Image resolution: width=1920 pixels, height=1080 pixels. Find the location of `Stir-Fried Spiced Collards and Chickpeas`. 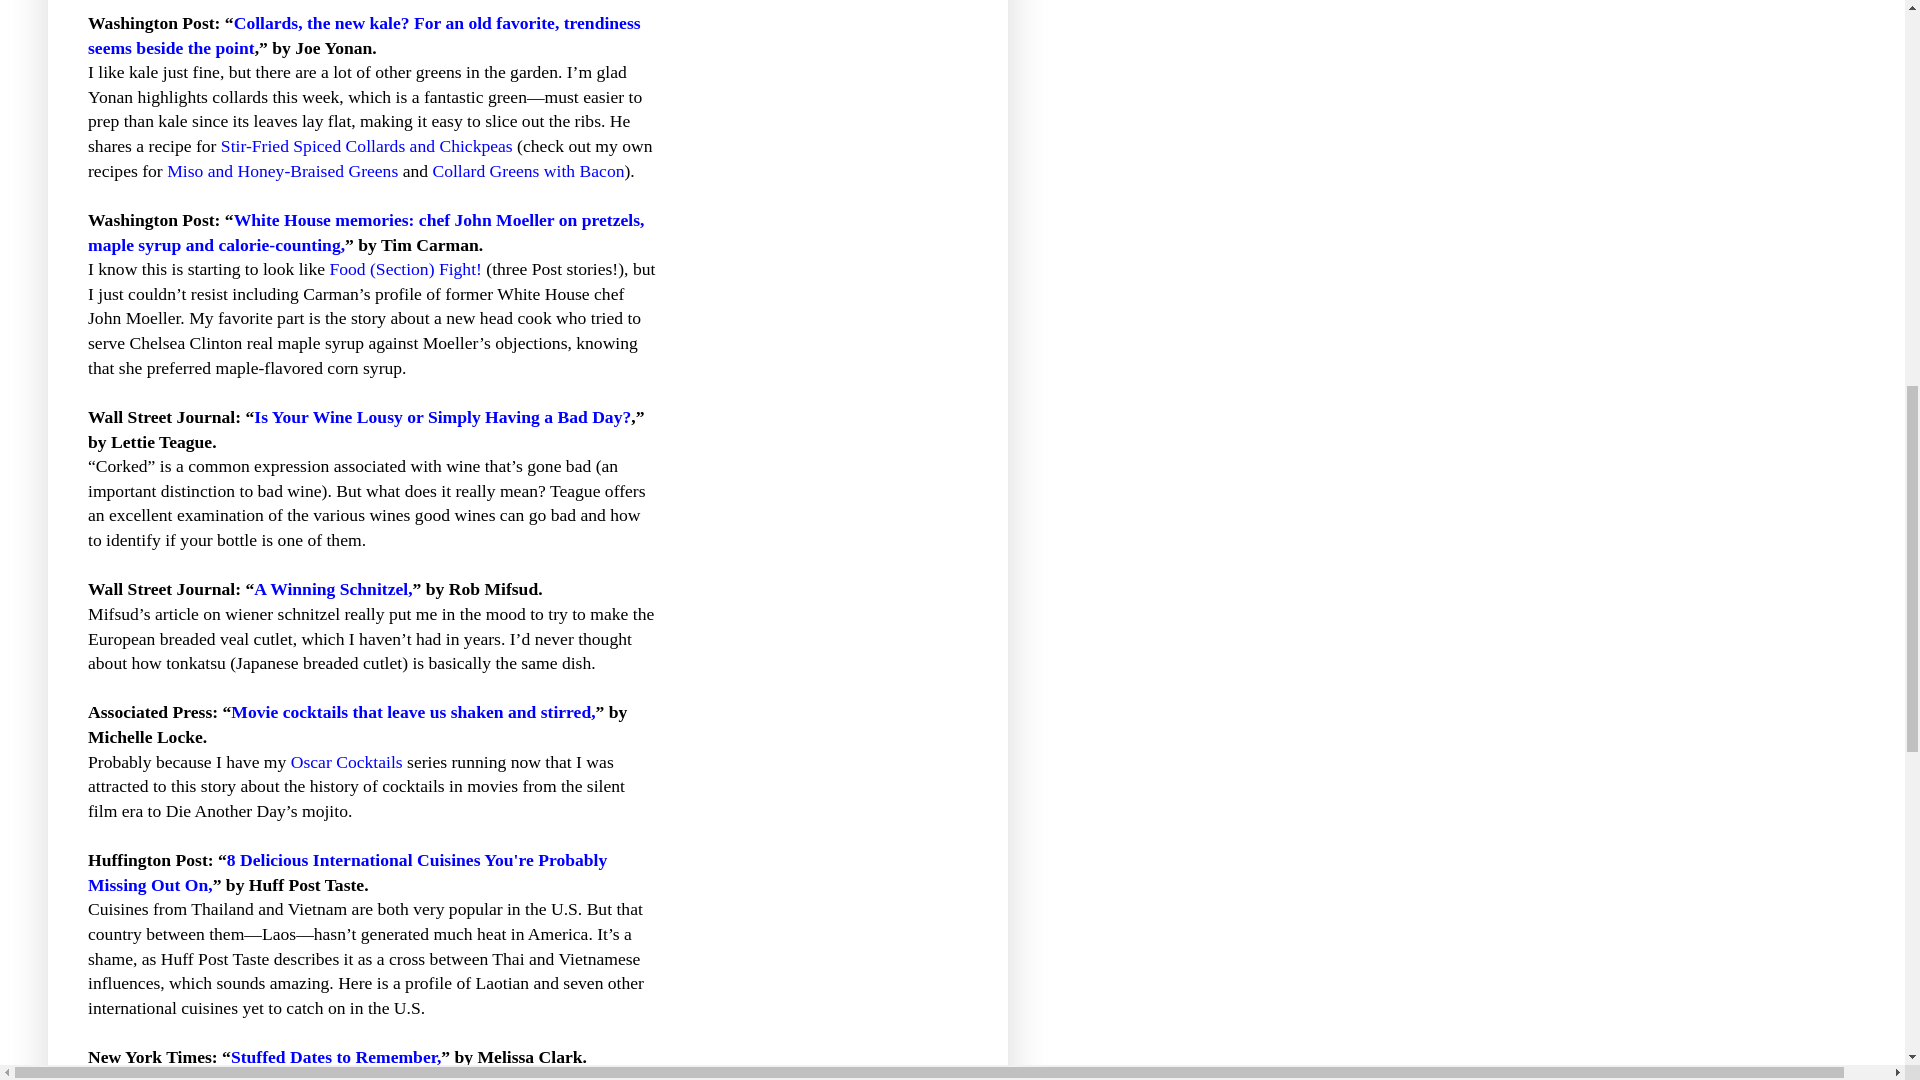

Stir-Fried Spiced Collards and Chickpeas is located at coordinates (366, 146).